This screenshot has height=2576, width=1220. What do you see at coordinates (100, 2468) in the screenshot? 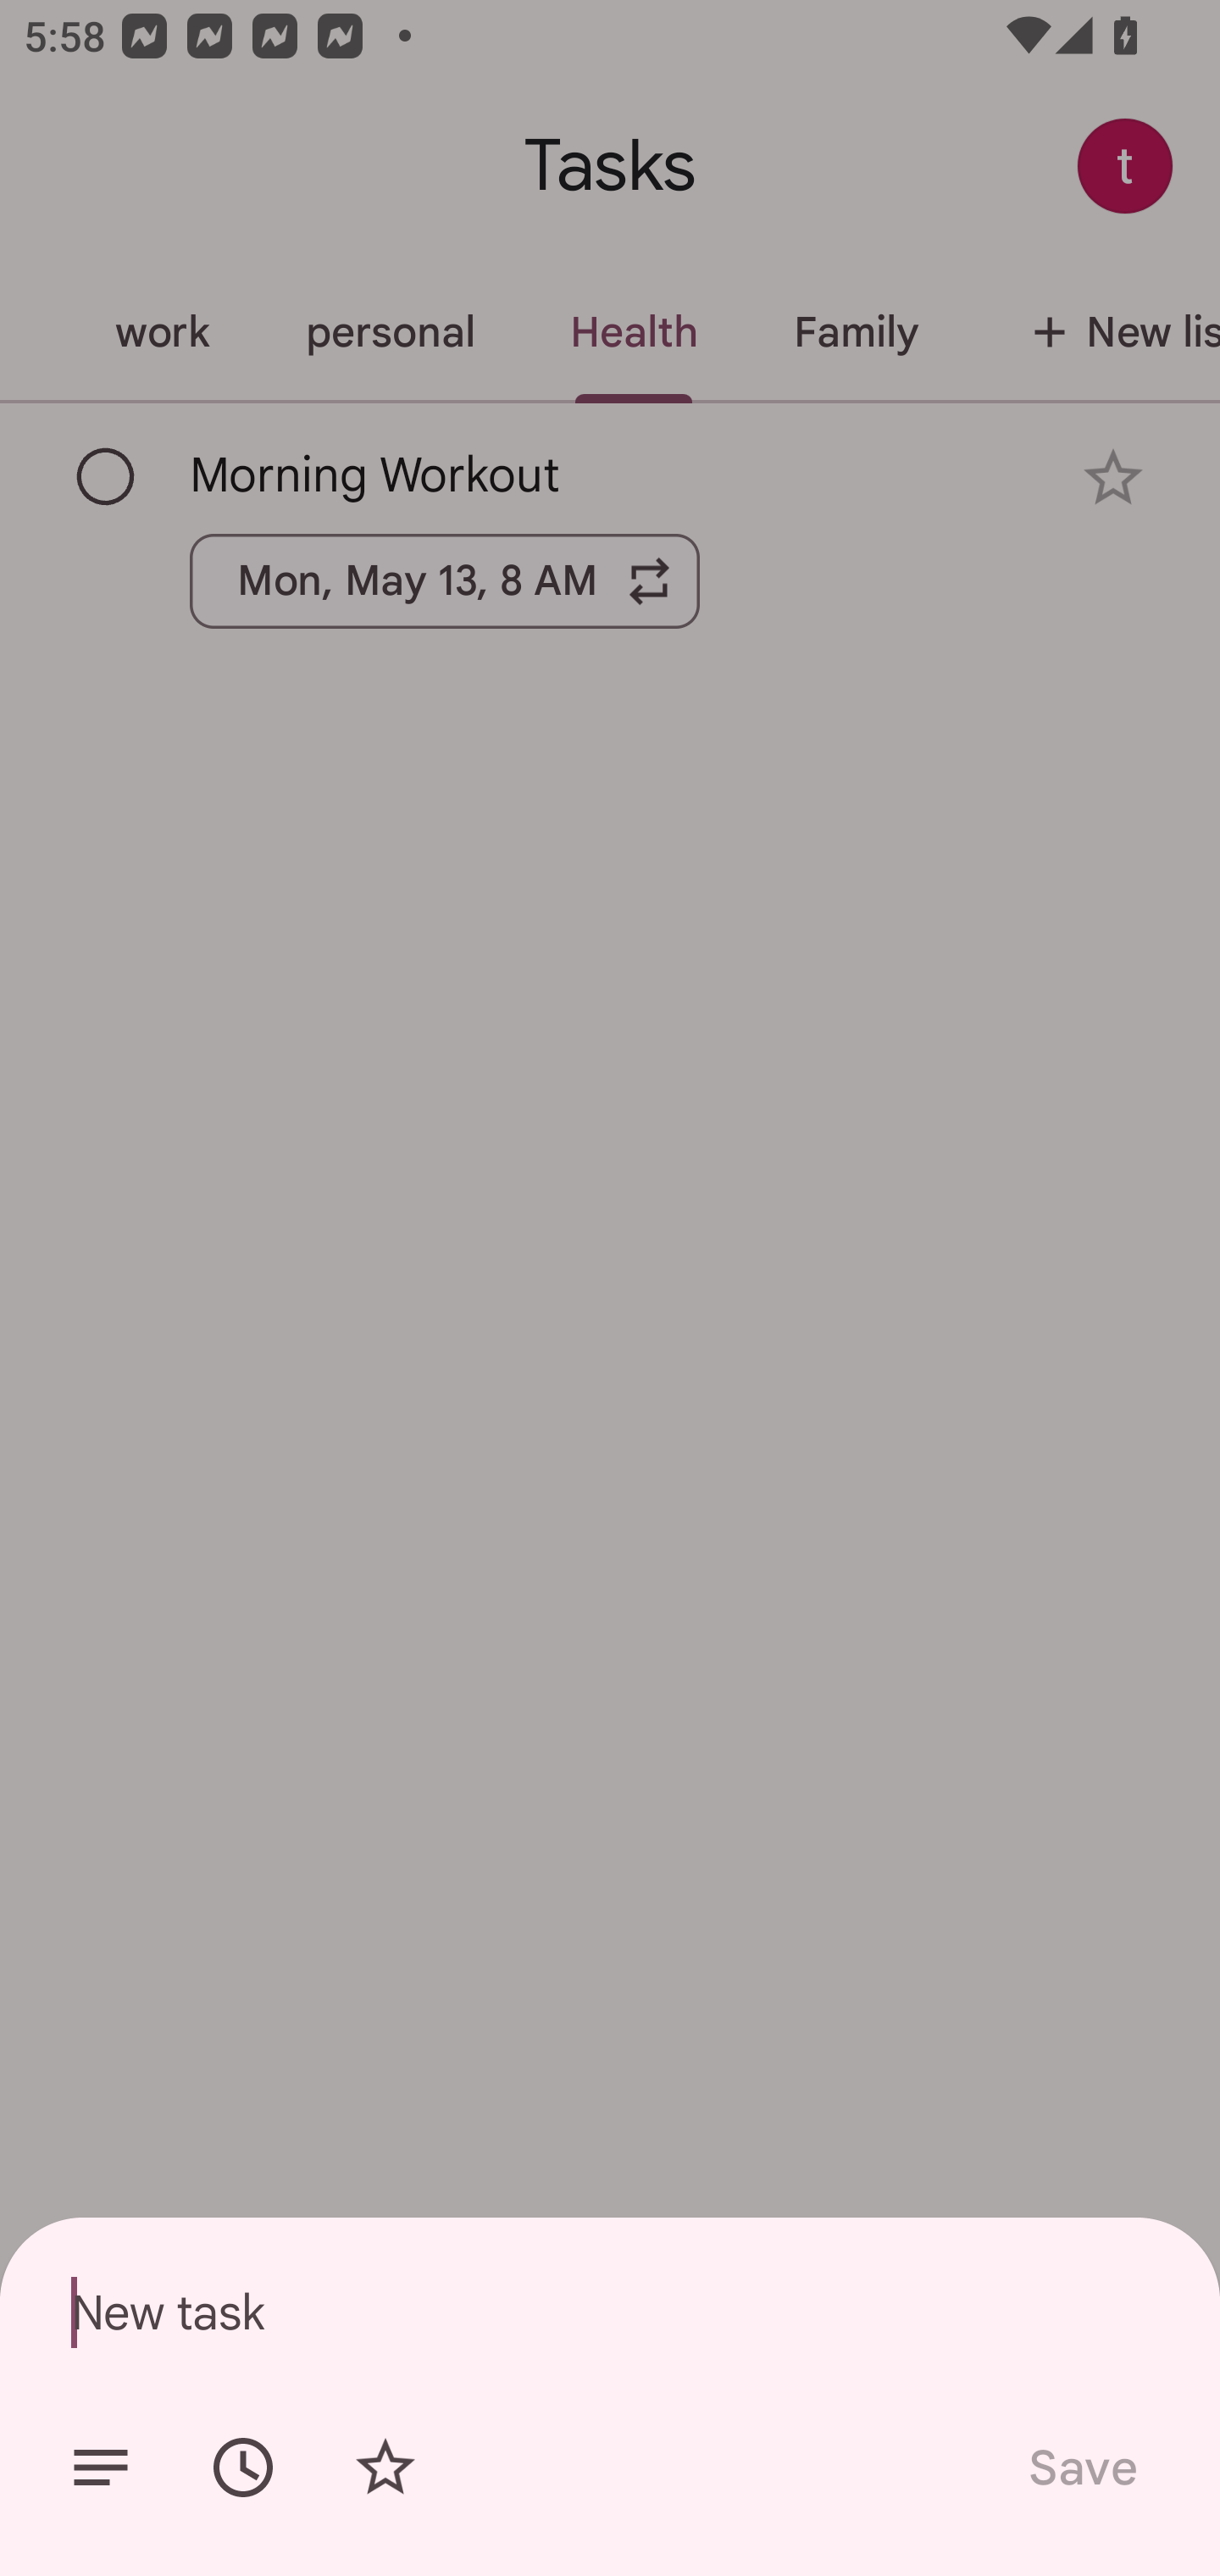
I see `Add details` at bounding box center [100, 2468].